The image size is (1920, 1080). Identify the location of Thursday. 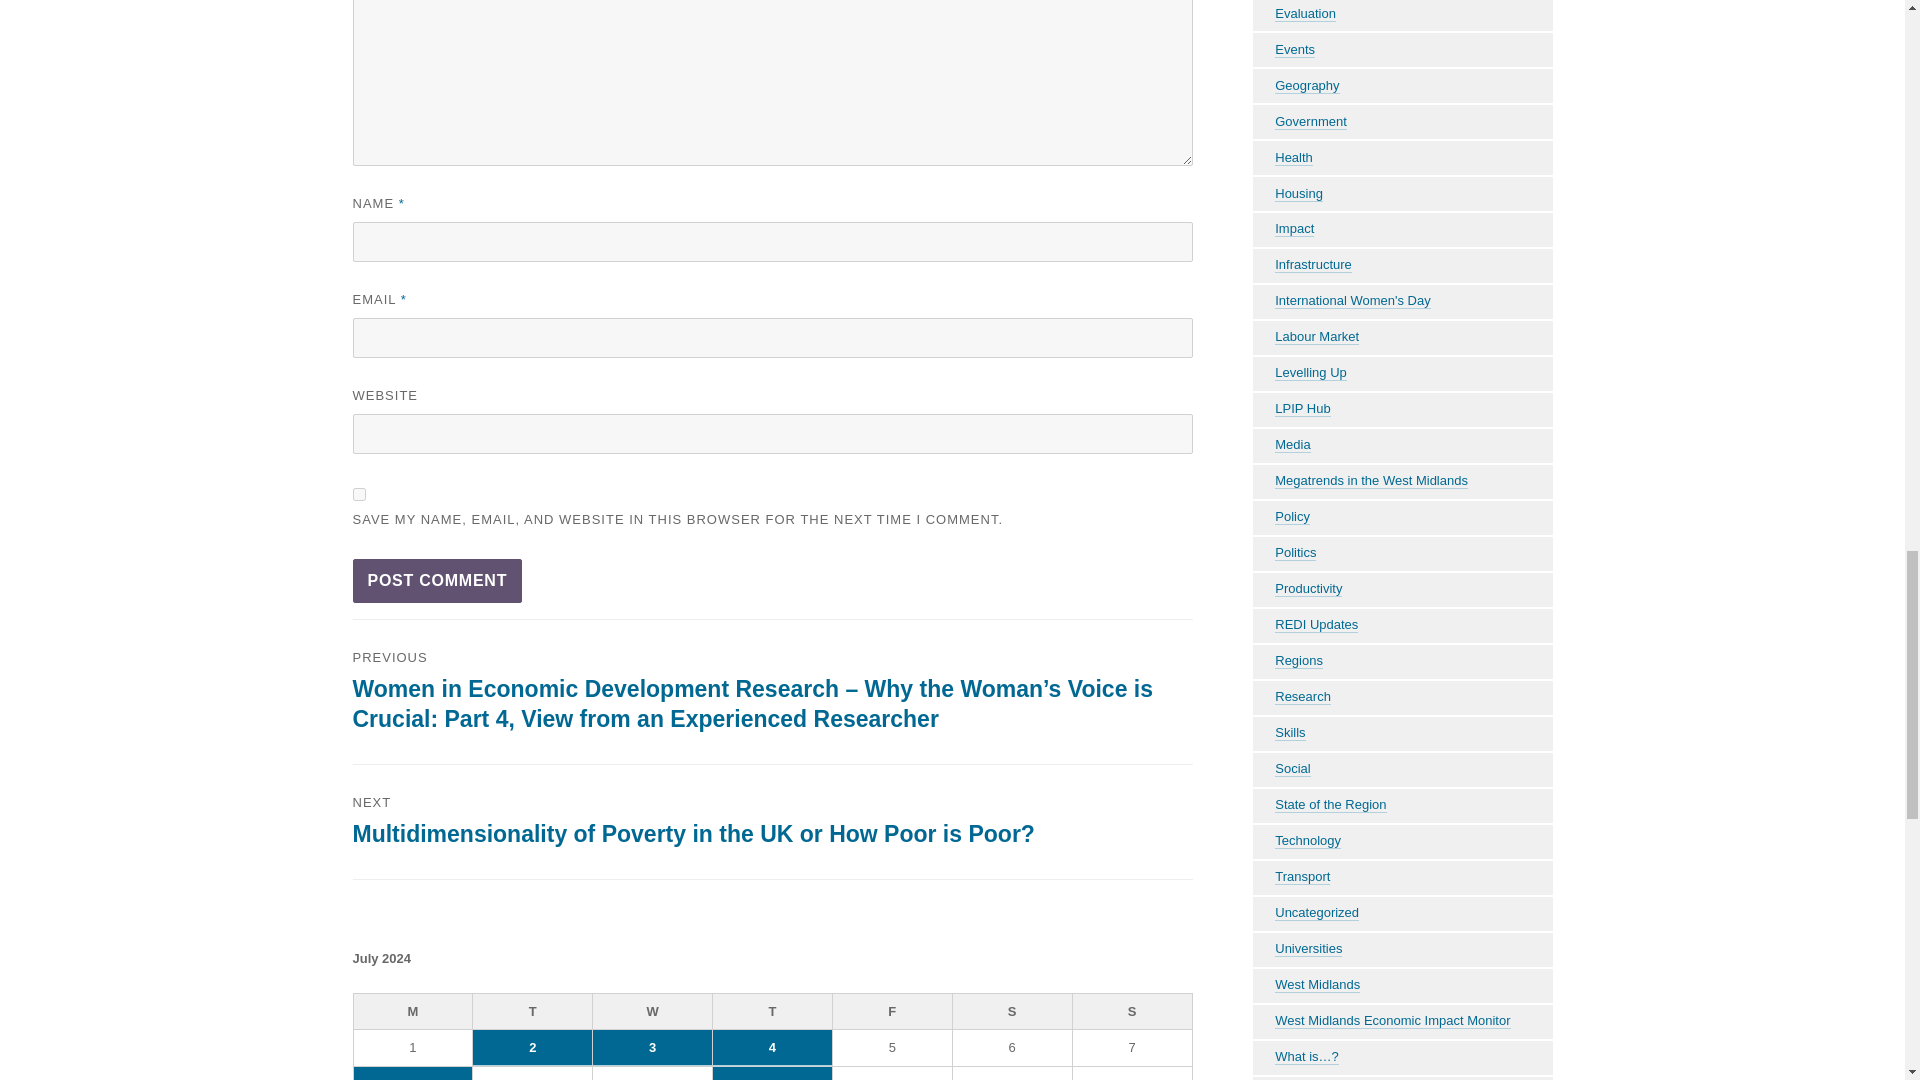
(772, 1012).